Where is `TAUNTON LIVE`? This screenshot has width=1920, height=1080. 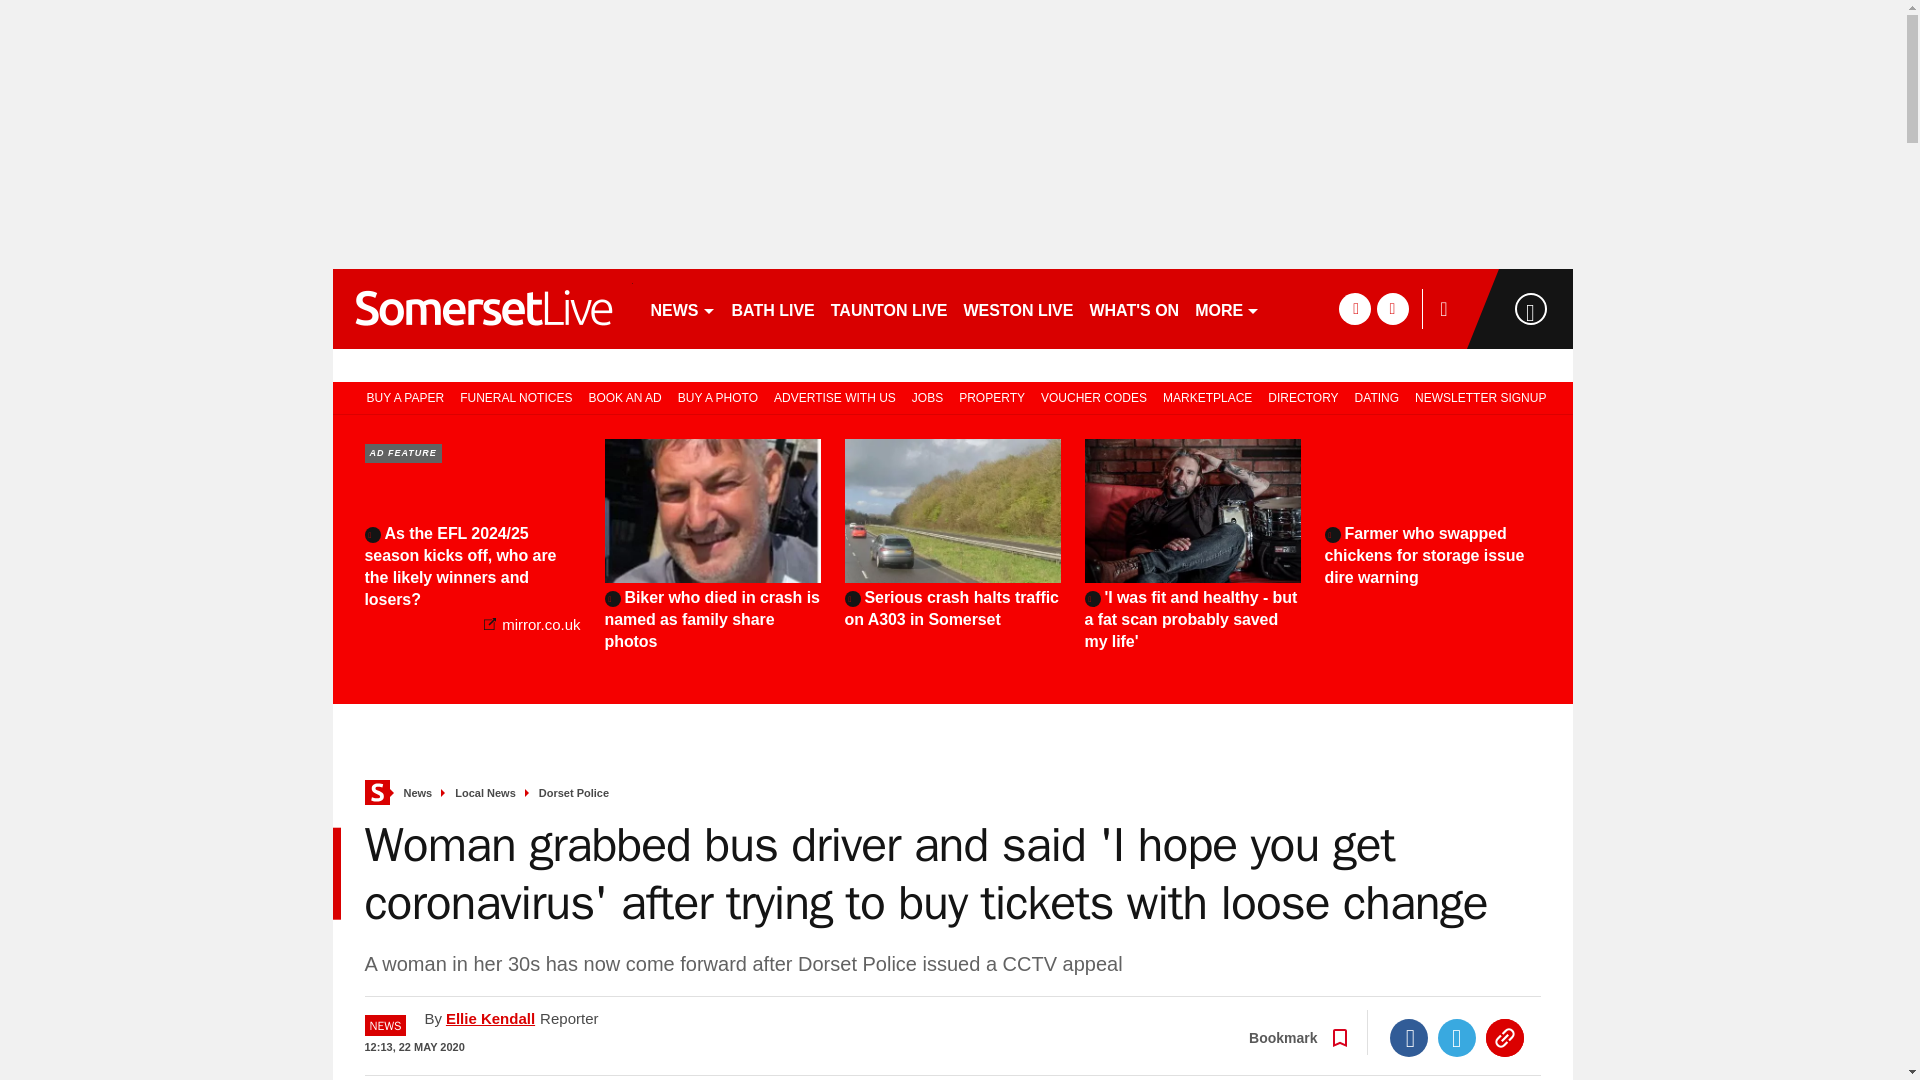
TAUNTON LIVE is located at coordinates (890, 308).